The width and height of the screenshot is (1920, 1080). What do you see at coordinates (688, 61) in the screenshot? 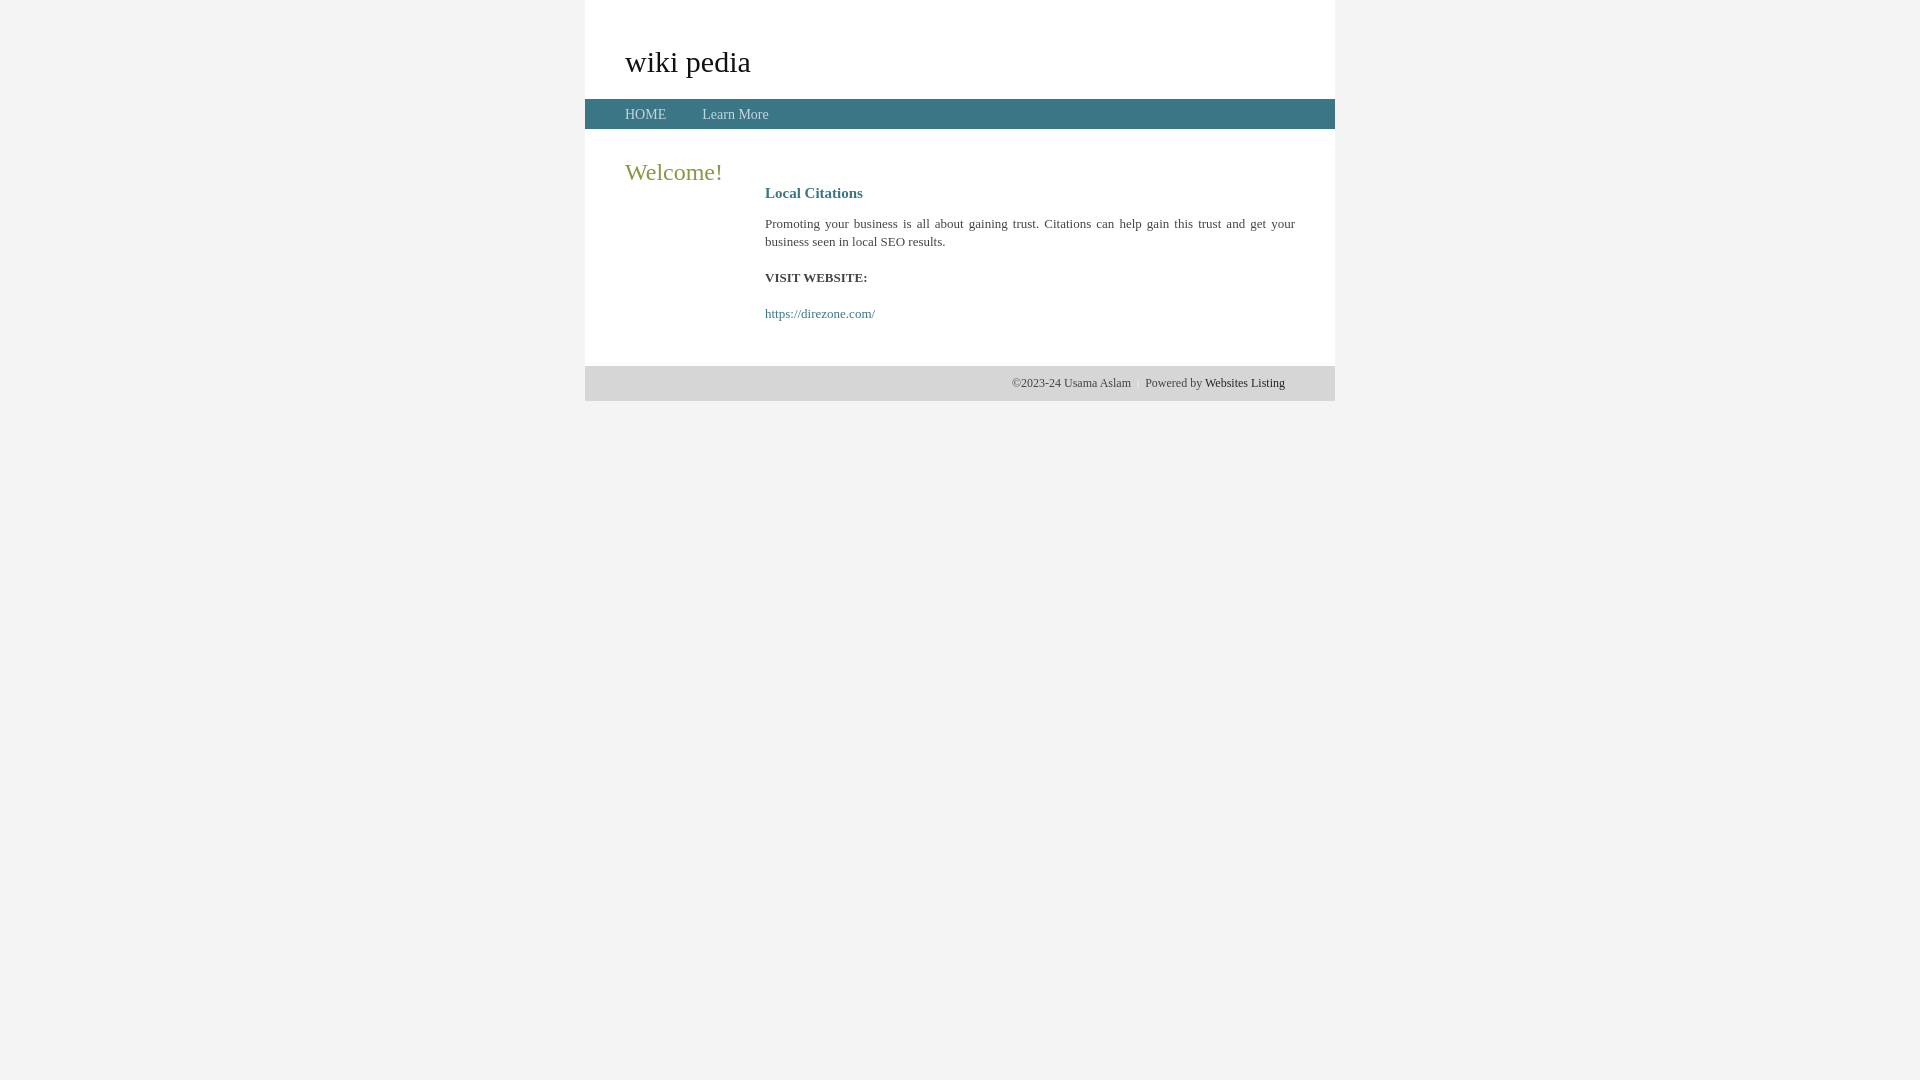
I see `wiki pedia` at bounding box center [688, 61].